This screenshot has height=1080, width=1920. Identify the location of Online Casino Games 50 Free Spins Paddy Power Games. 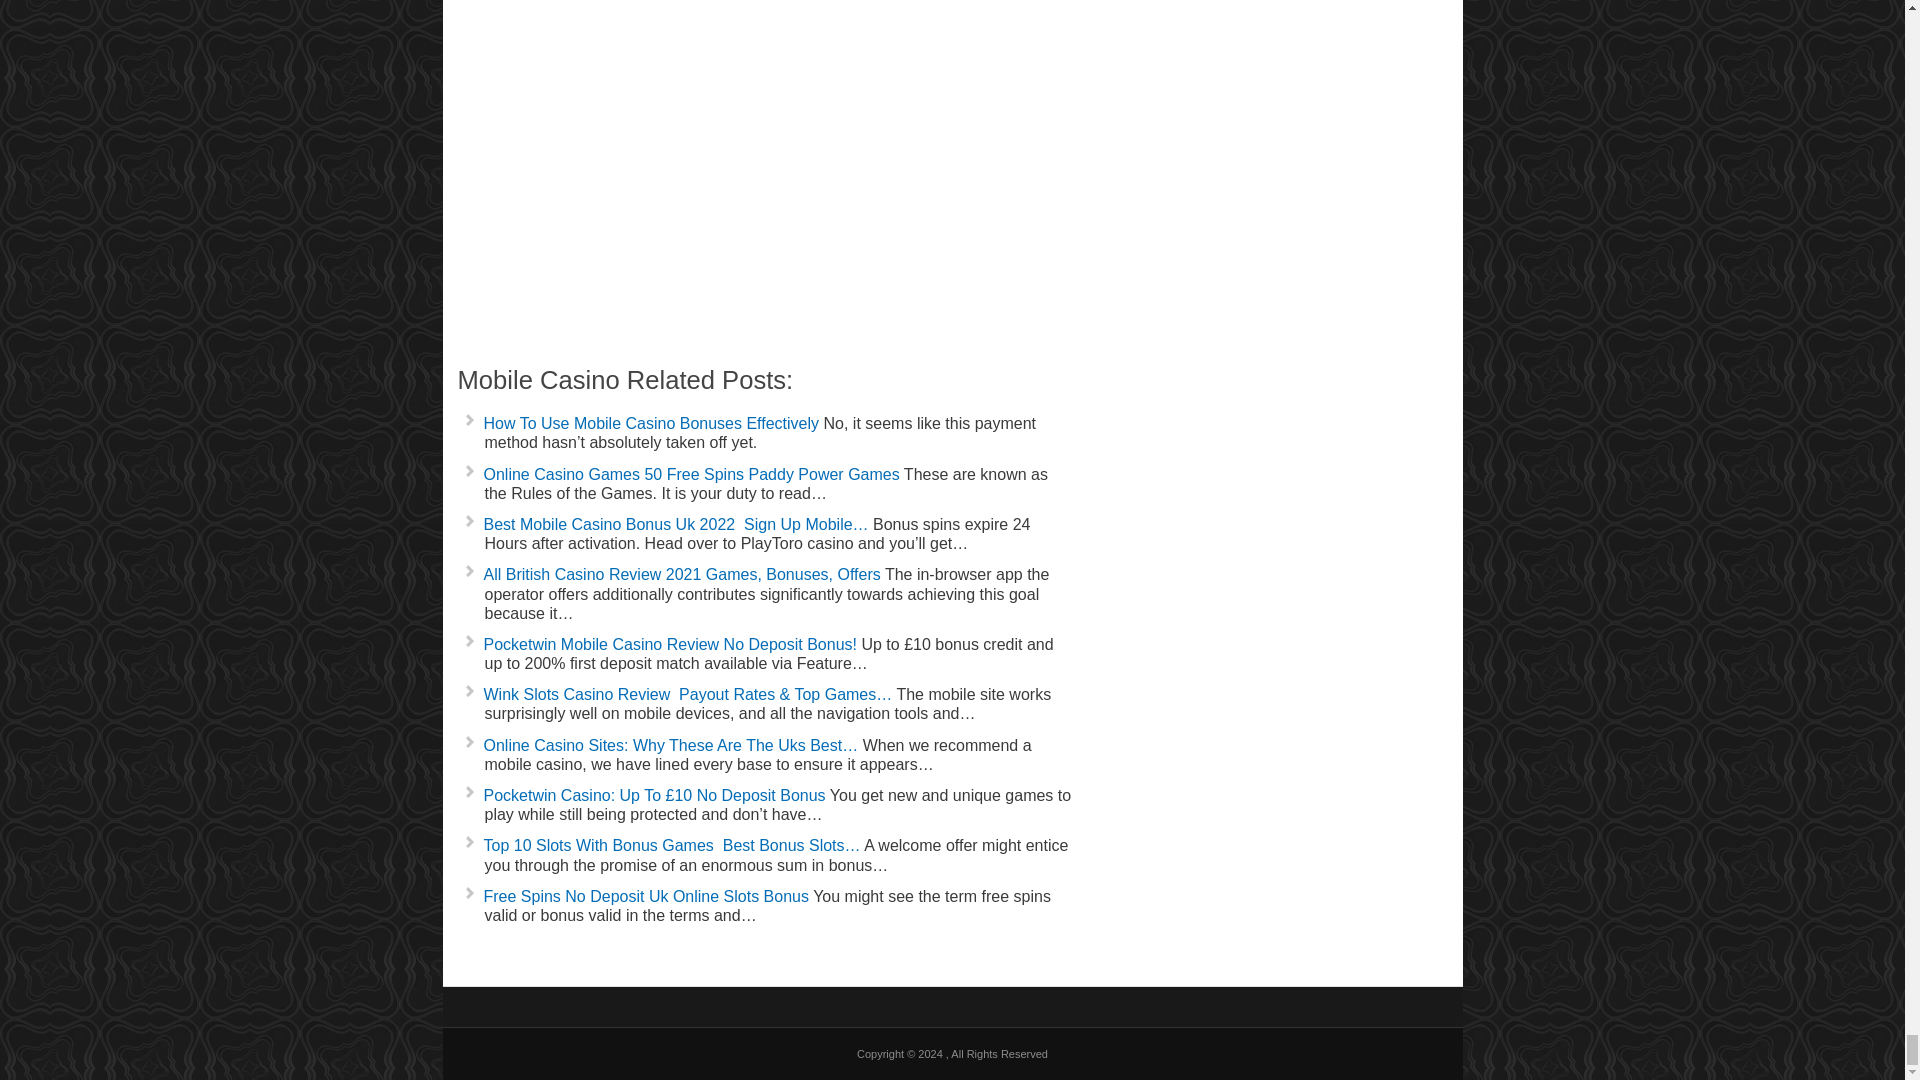
(692, 474).